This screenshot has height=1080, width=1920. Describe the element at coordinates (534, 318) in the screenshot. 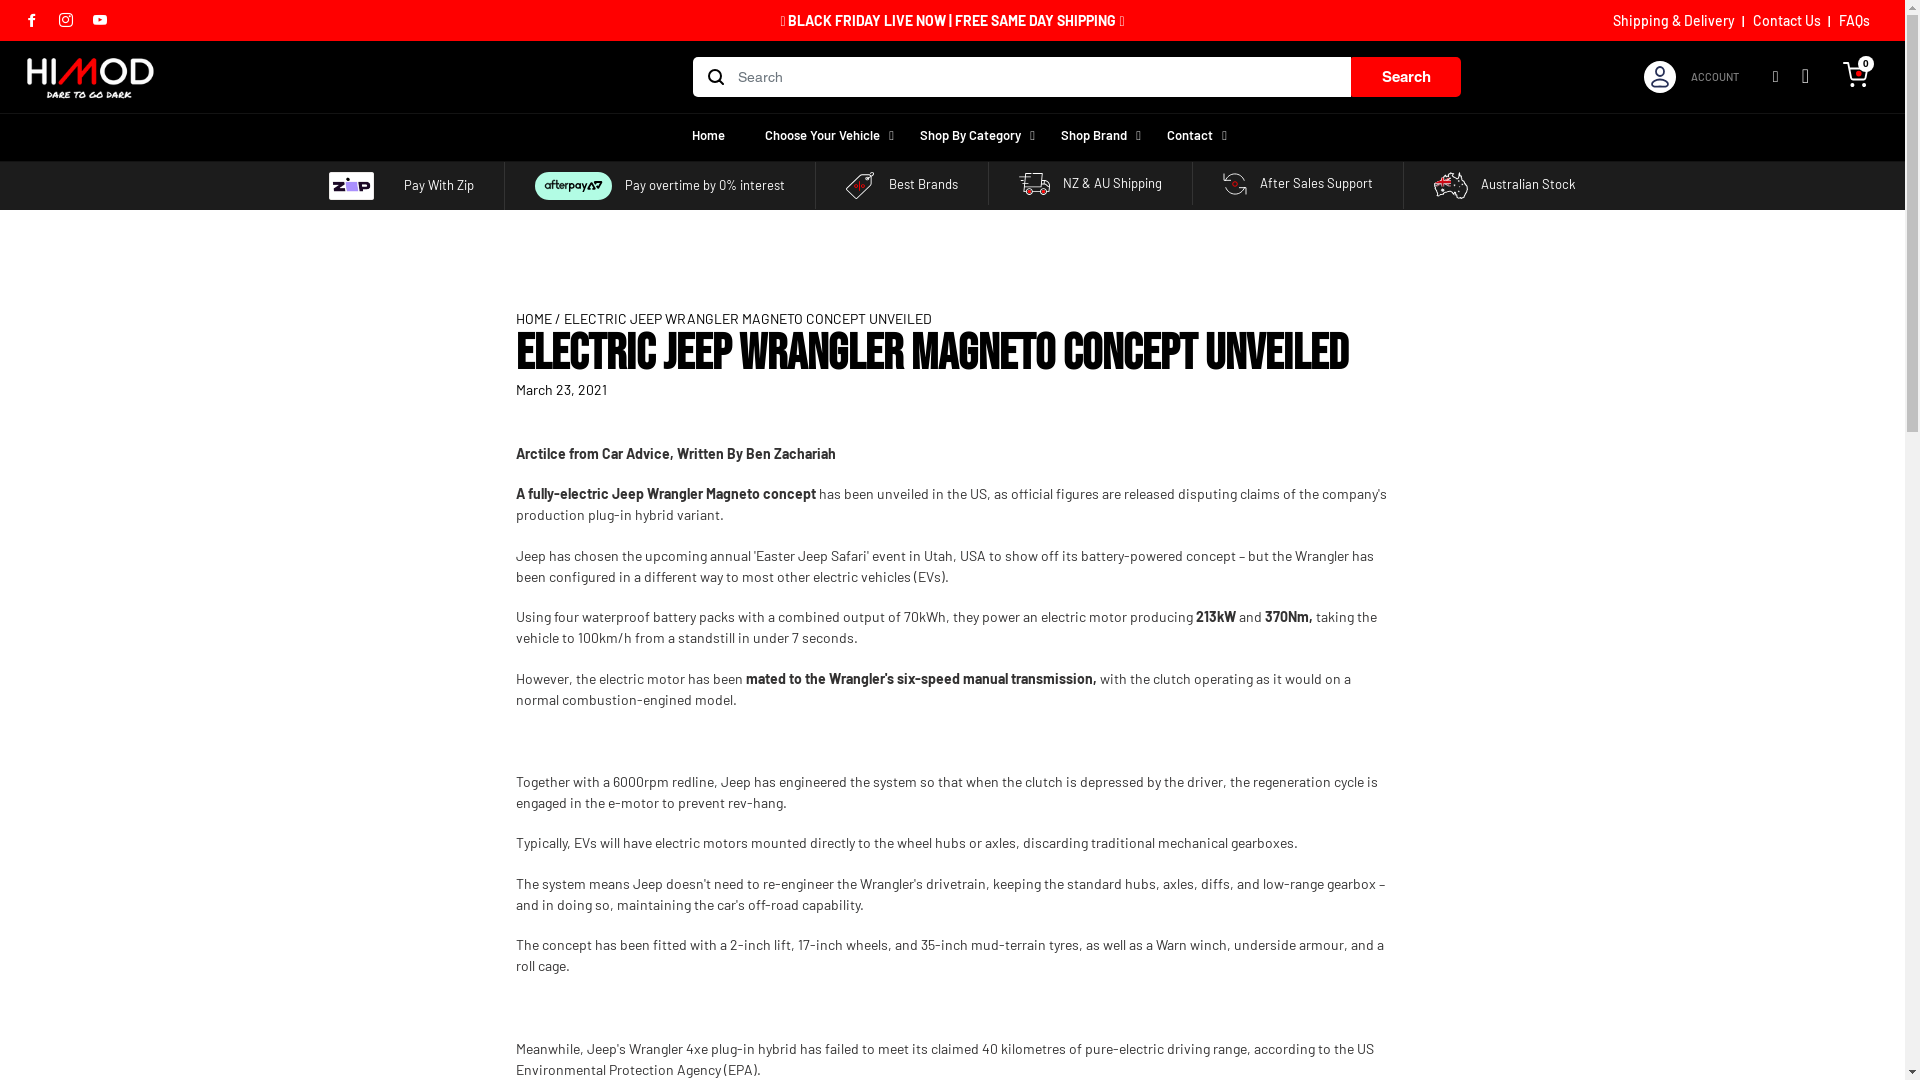

I see `HOME` at that location.